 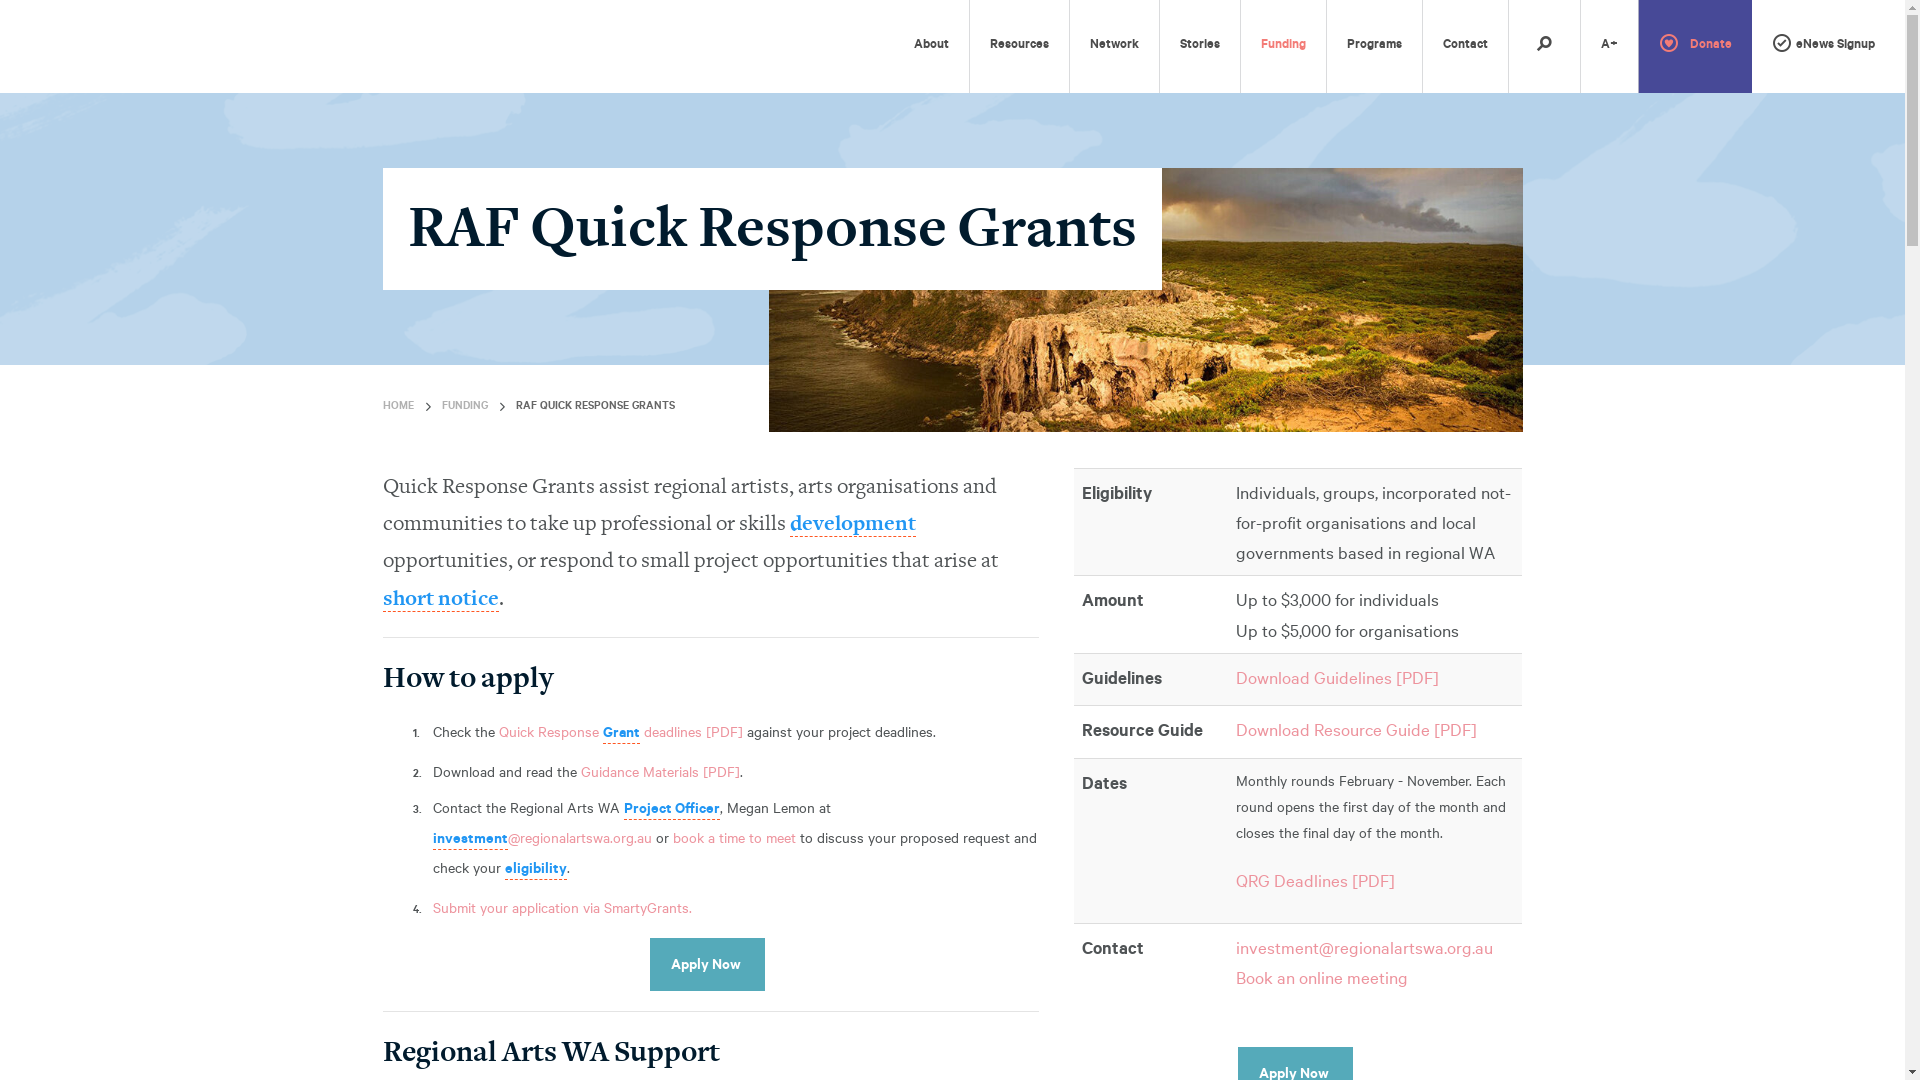 I want to click on Donate, so click(x=1696, y=46).